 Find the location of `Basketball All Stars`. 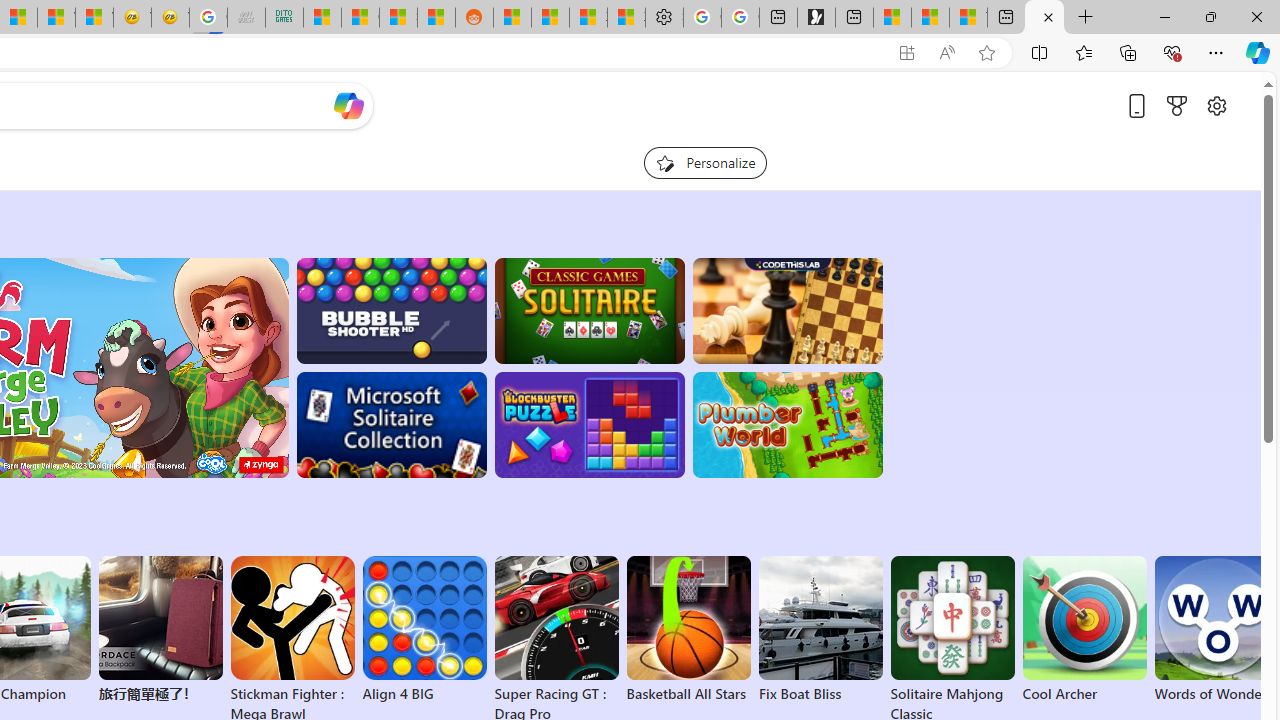

Basketball All Stars is located at coordinates (688, 630).